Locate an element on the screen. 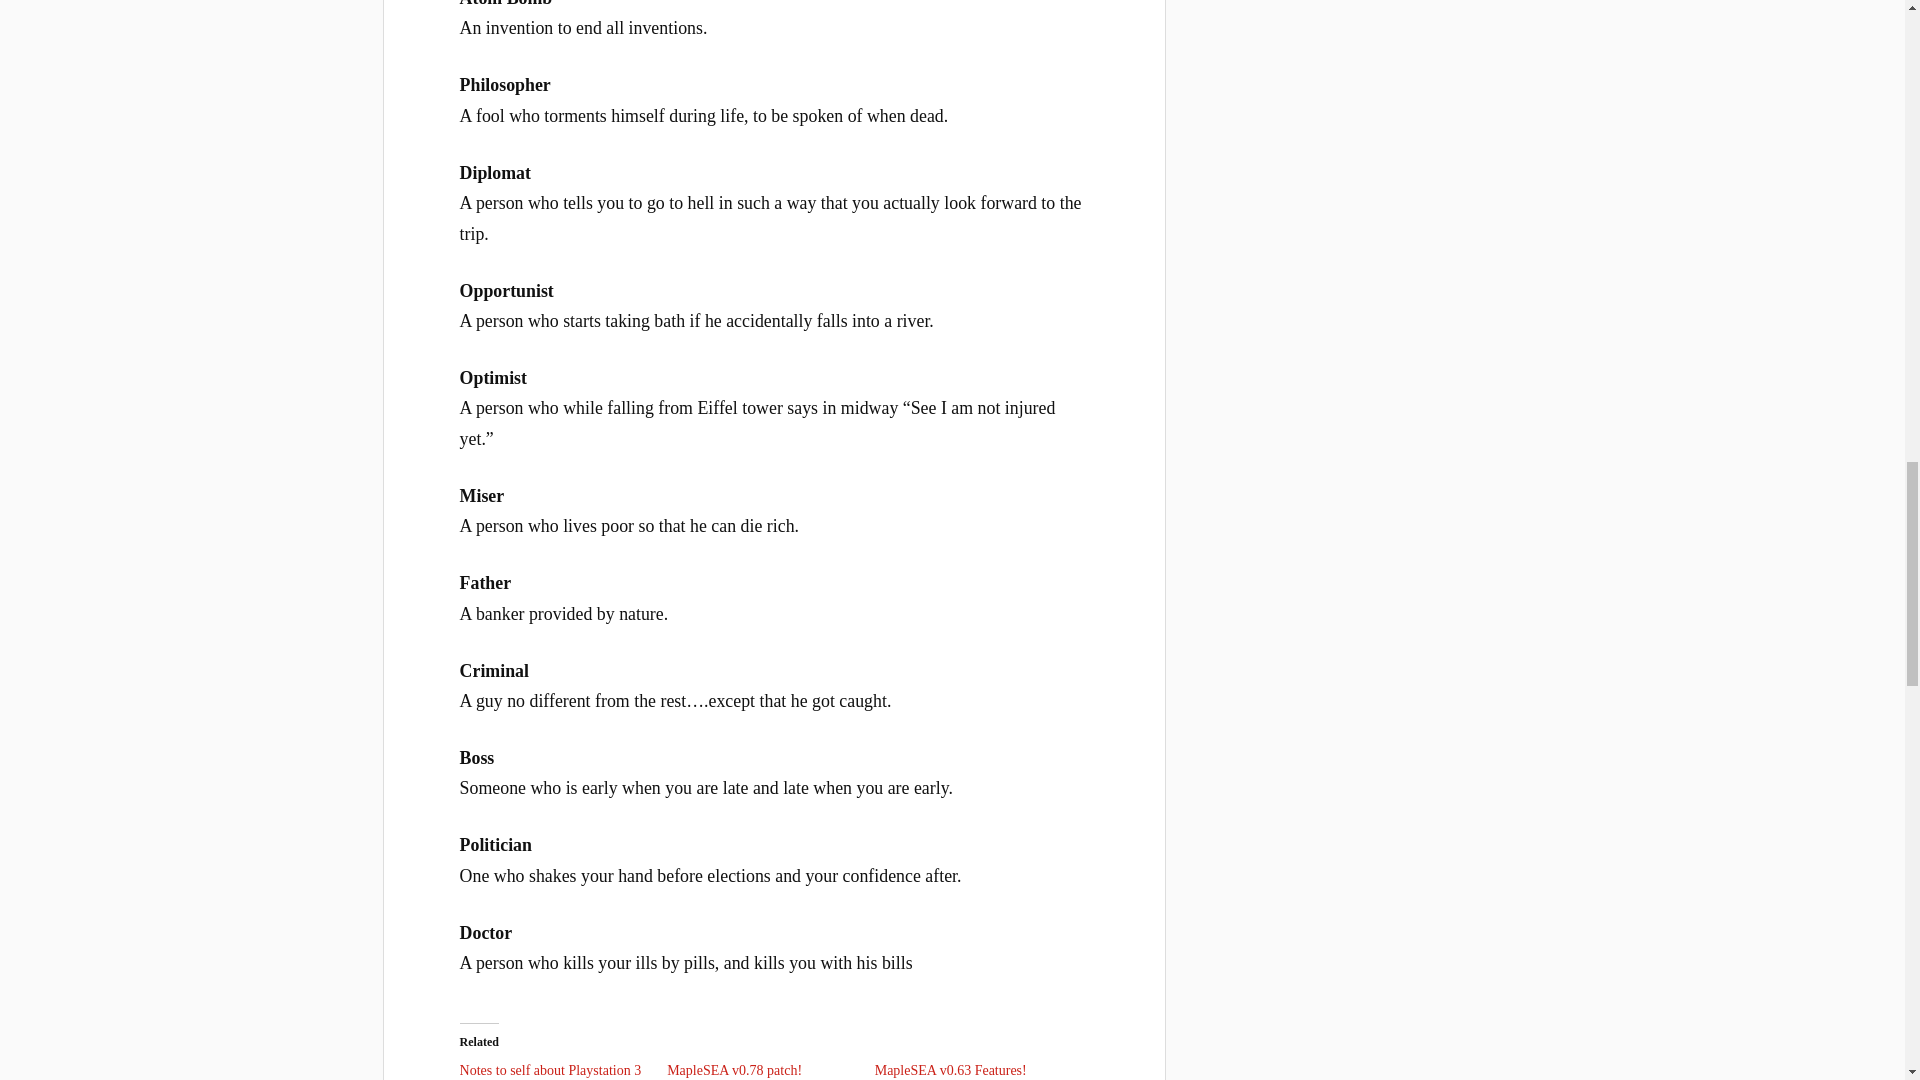  MapleSEA v0.78 patch! is located at coordinates (734, 1070).